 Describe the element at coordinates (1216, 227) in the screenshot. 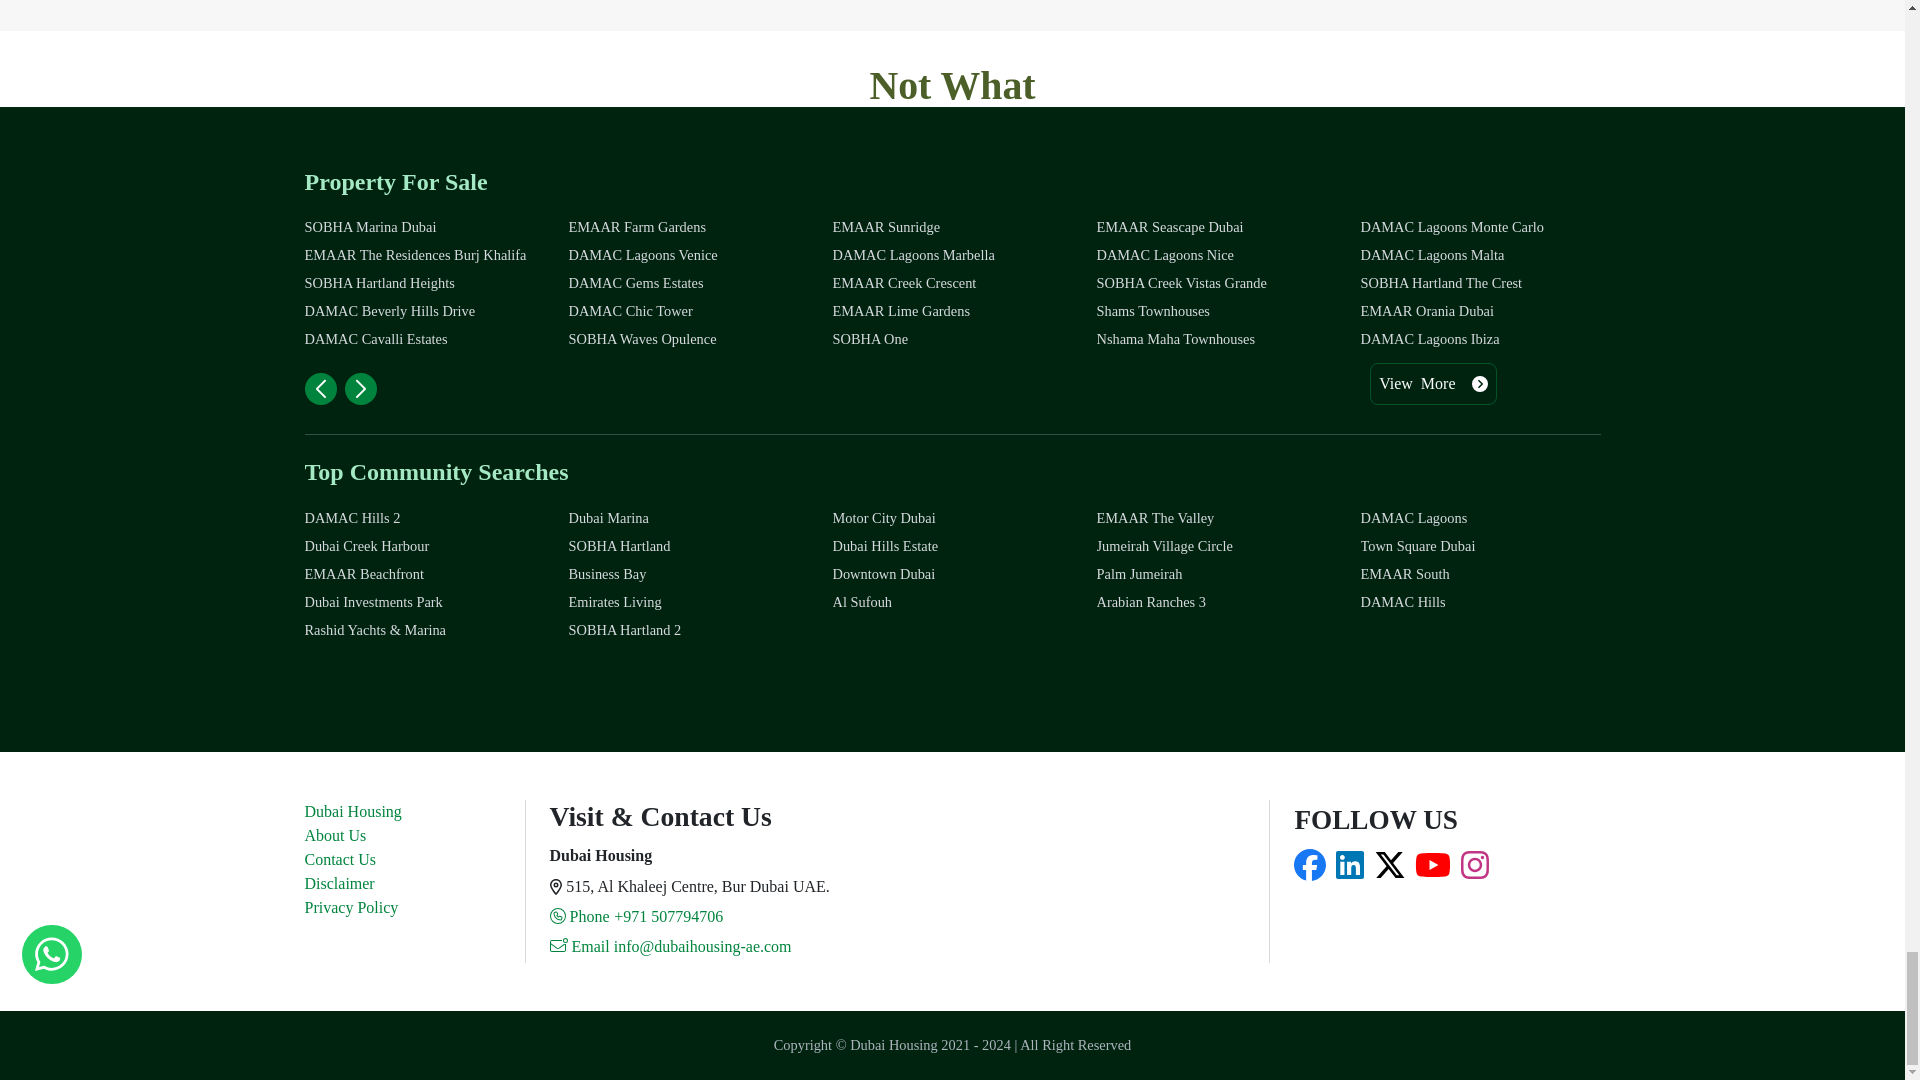

I see `EMAAR Seascape Dubai` at that location.